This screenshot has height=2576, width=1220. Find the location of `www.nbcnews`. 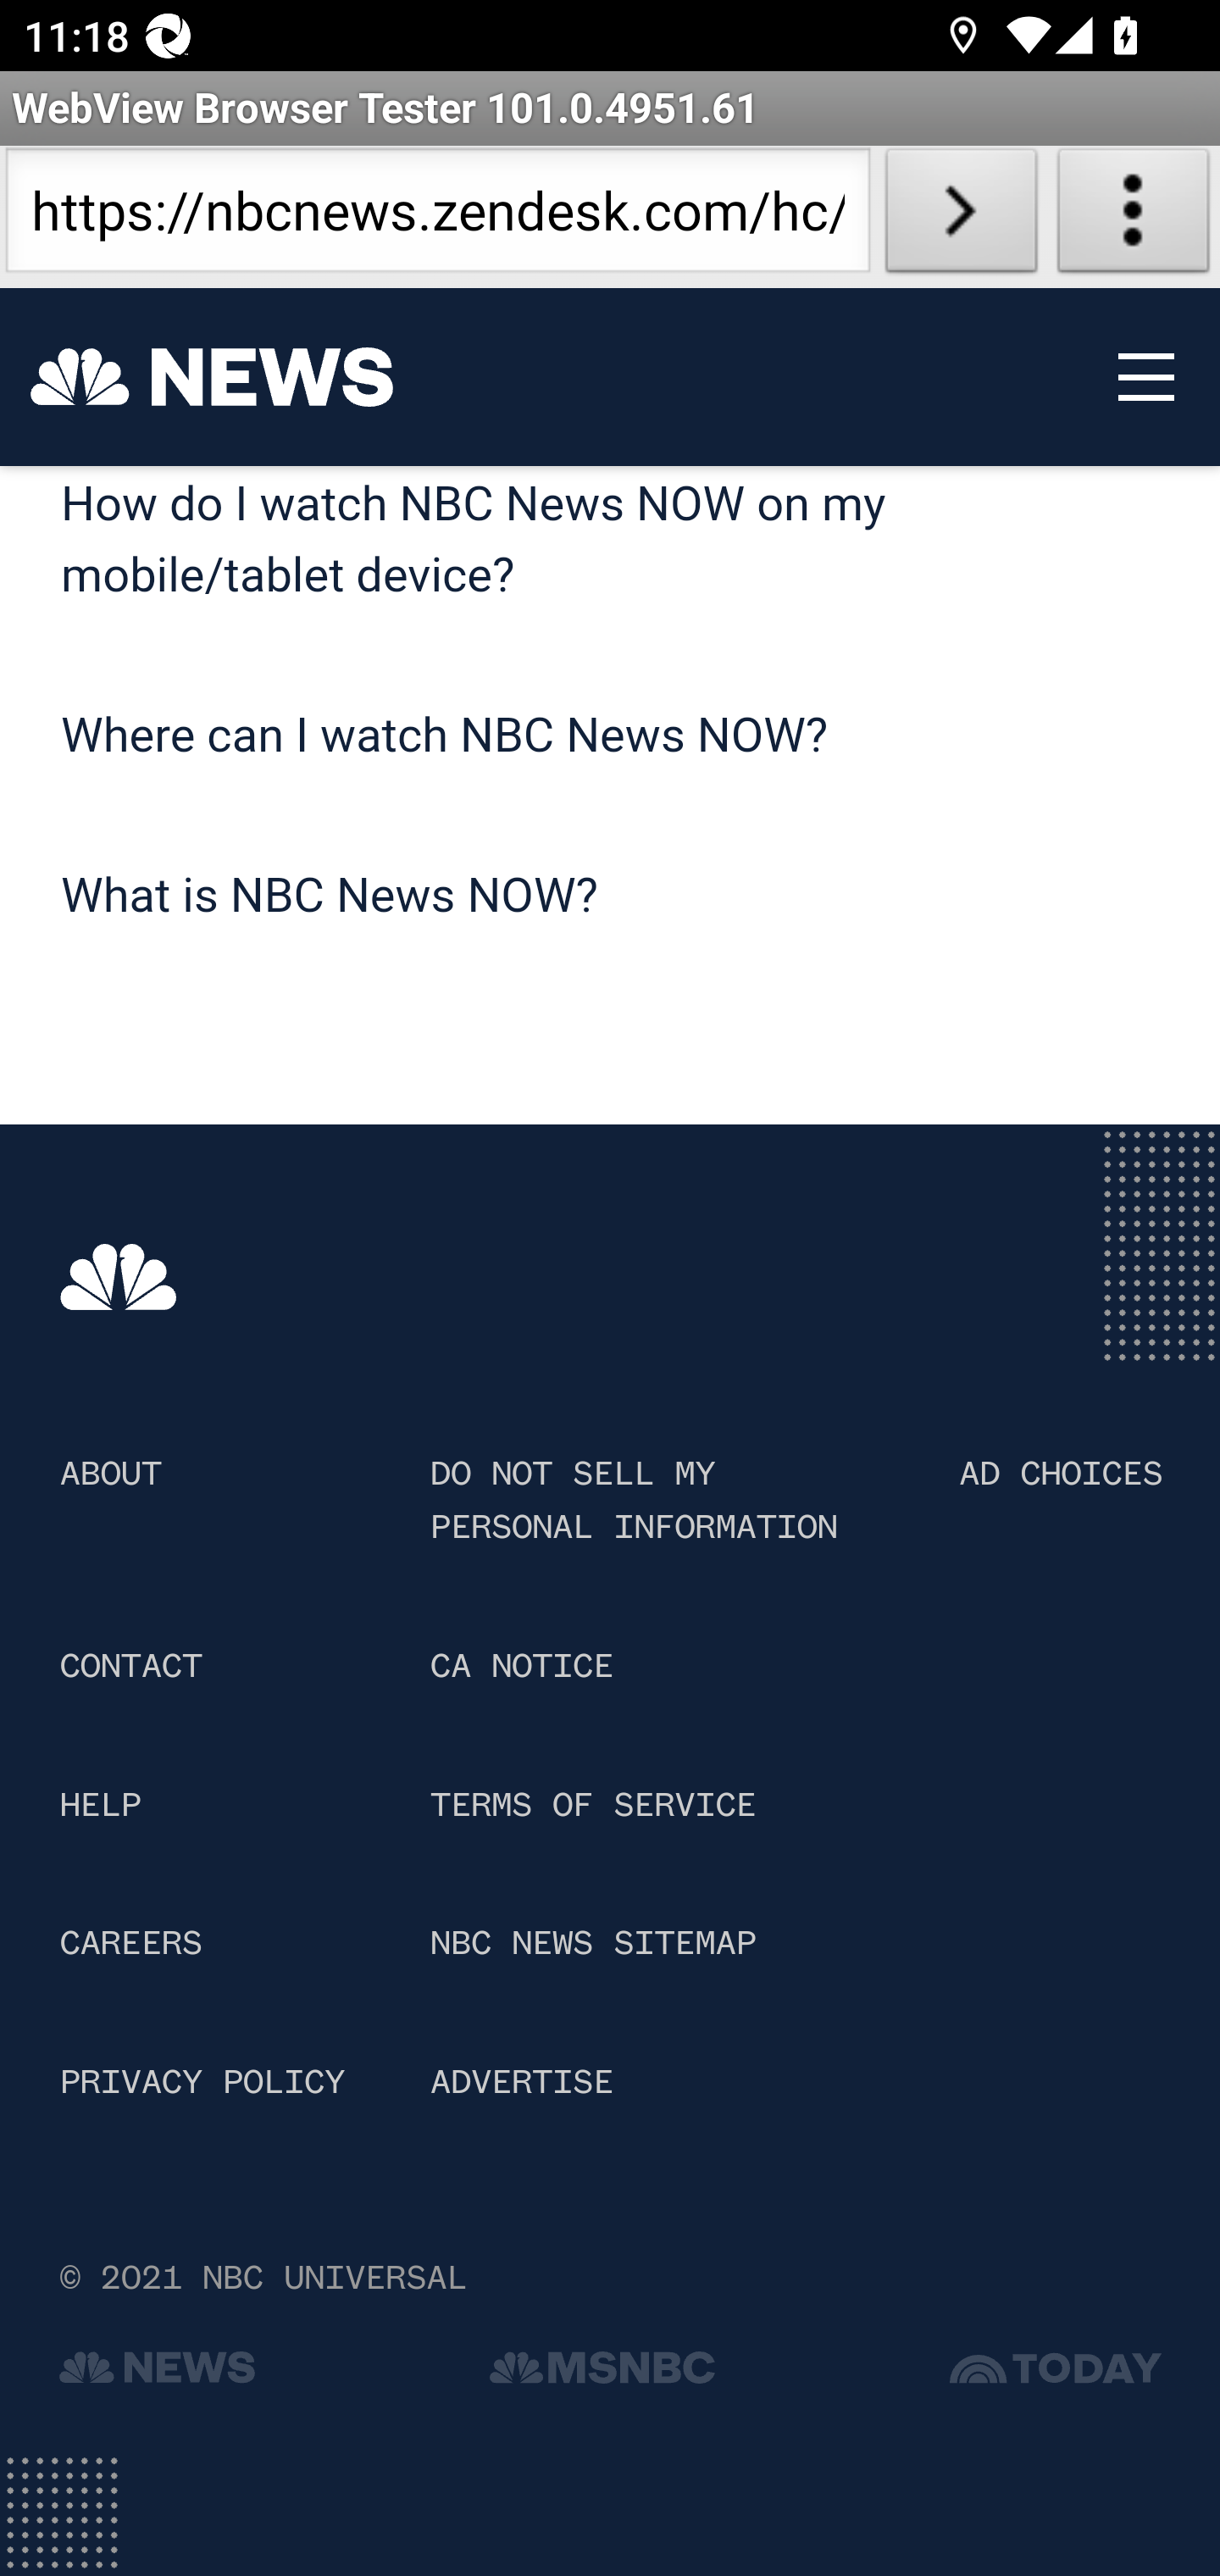

www.nbcnews is located at coordinates (120, 1279).